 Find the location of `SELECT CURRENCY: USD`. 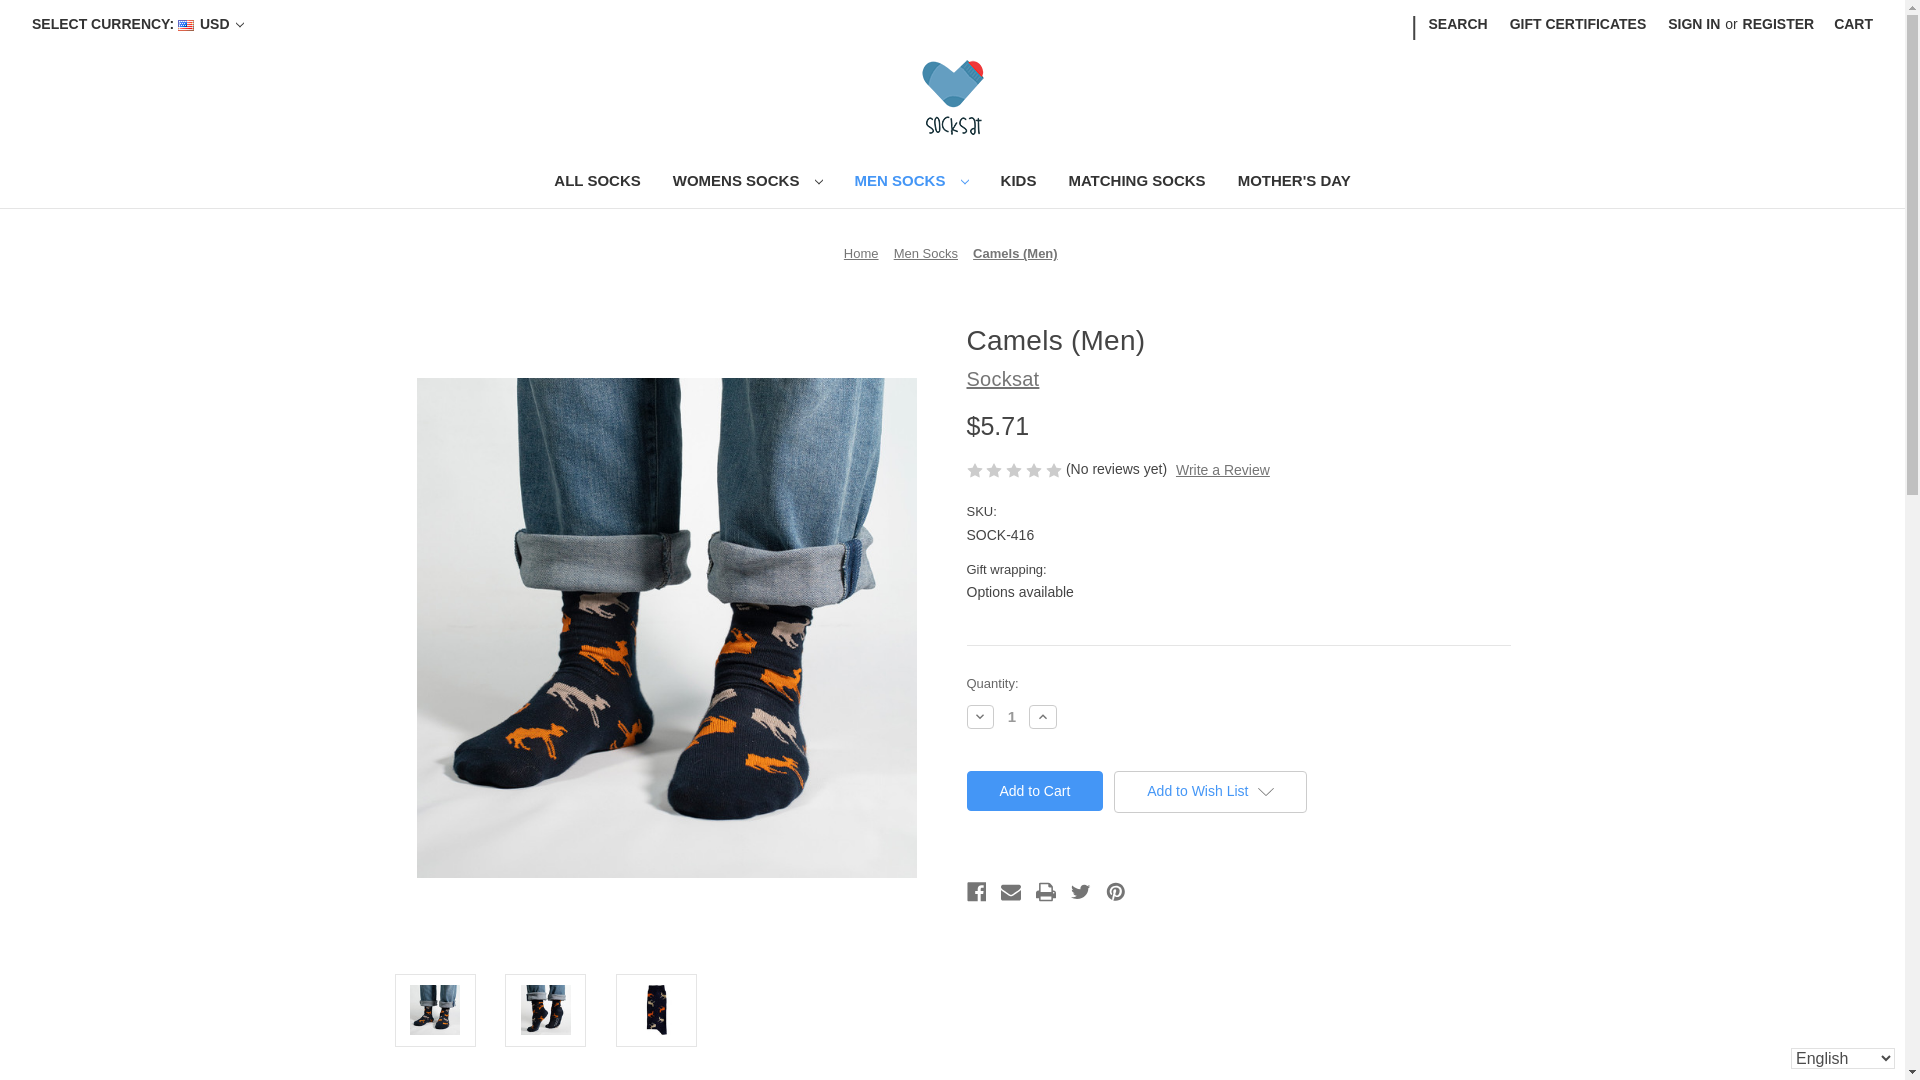

SELECT CURRENCY: USD is located at coordinates (138, 24).